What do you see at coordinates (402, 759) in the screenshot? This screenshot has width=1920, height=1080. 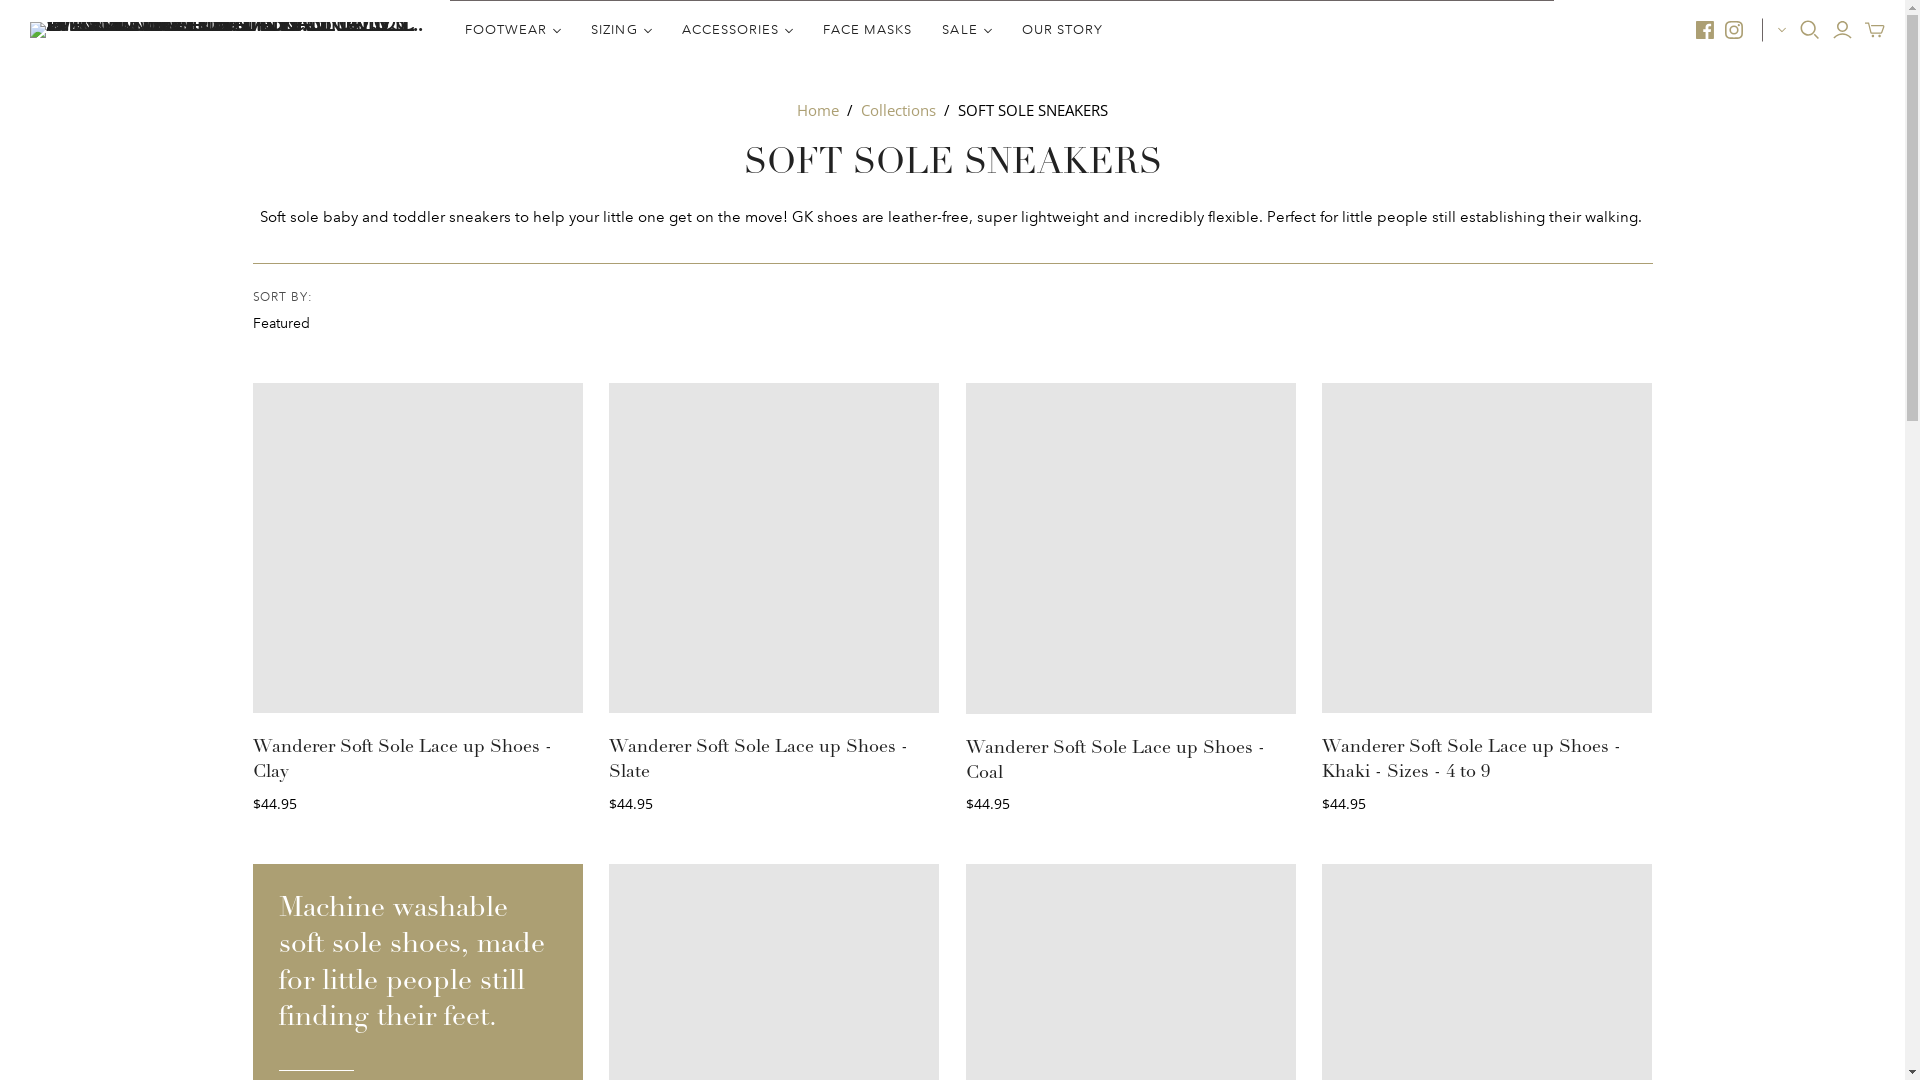 I see `Wanderer Soft Sole Lace up Shoes - Clay` at bounding box center [402, 759].